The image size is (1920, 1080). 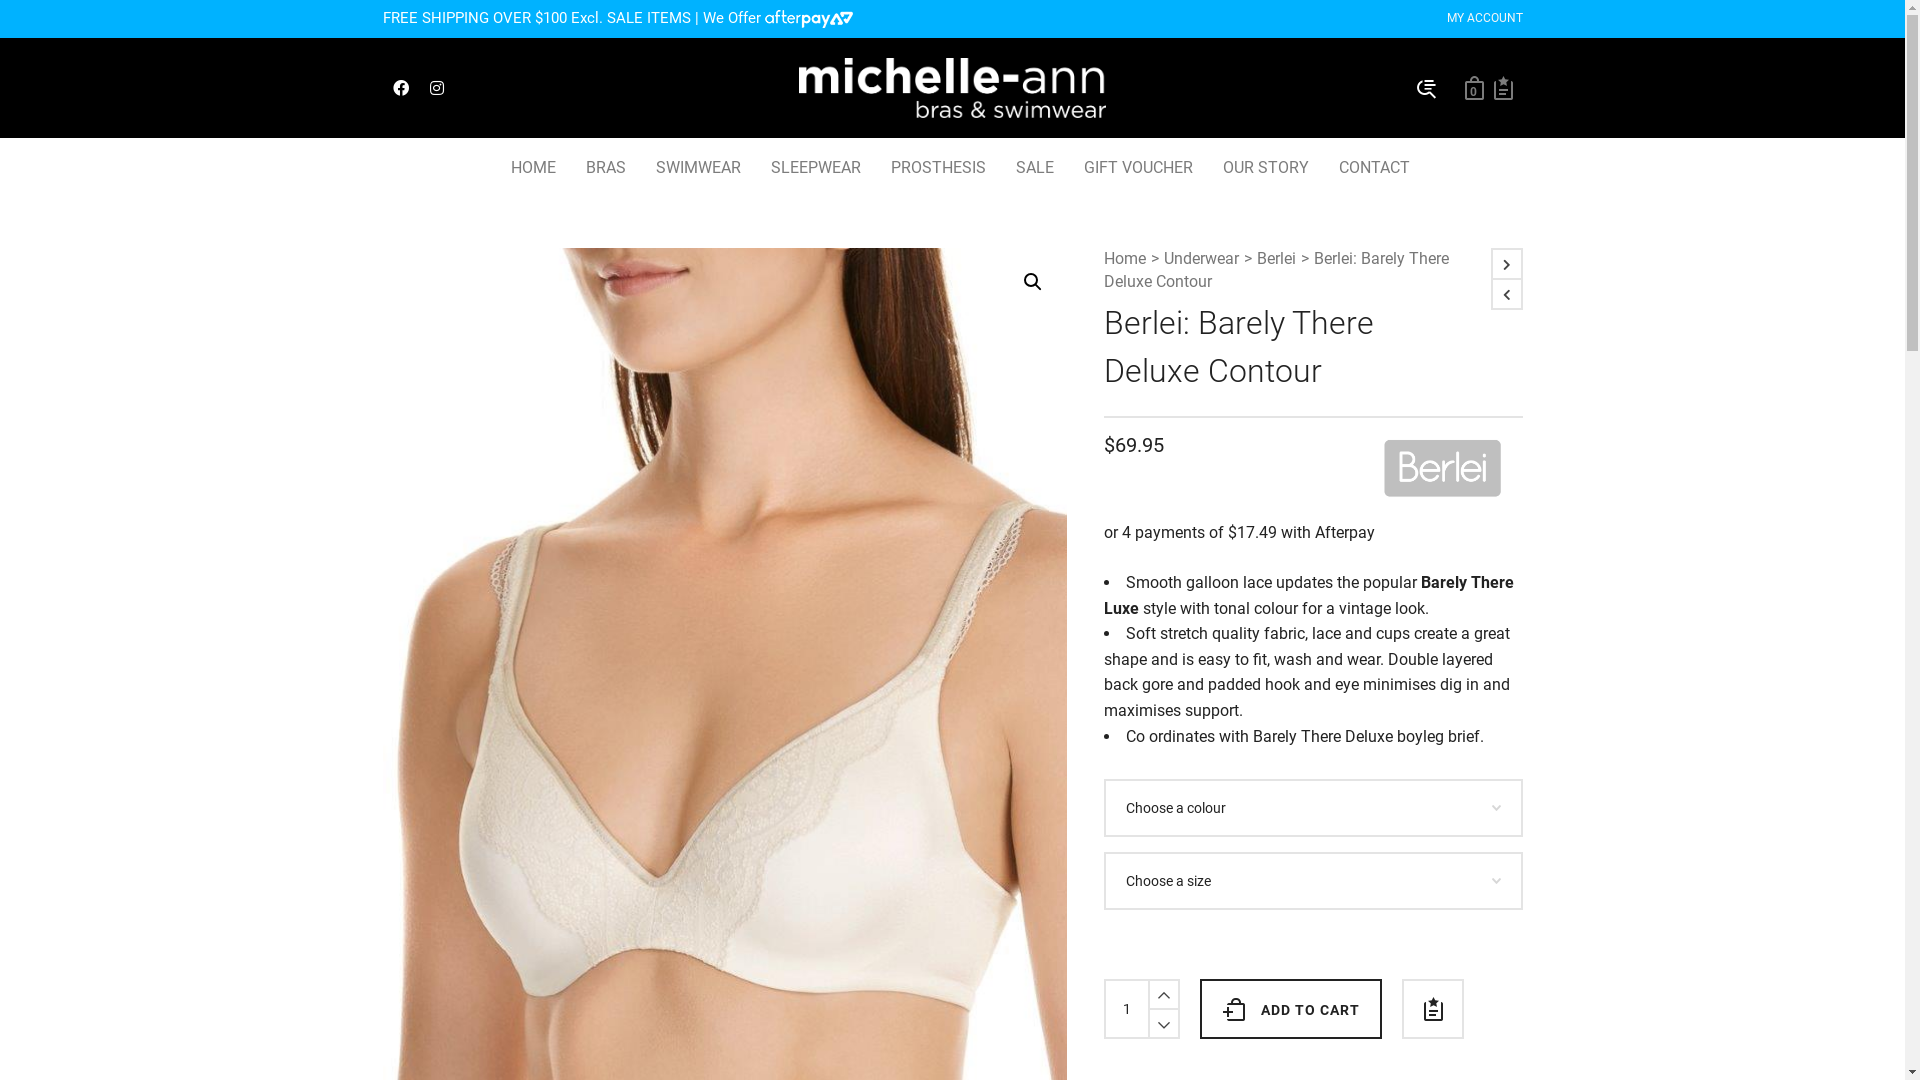 What do you see at coordinates (1291, 1009) in the screenshot?
I see `ADD TO CART` at bounding box center [1291, 1009].